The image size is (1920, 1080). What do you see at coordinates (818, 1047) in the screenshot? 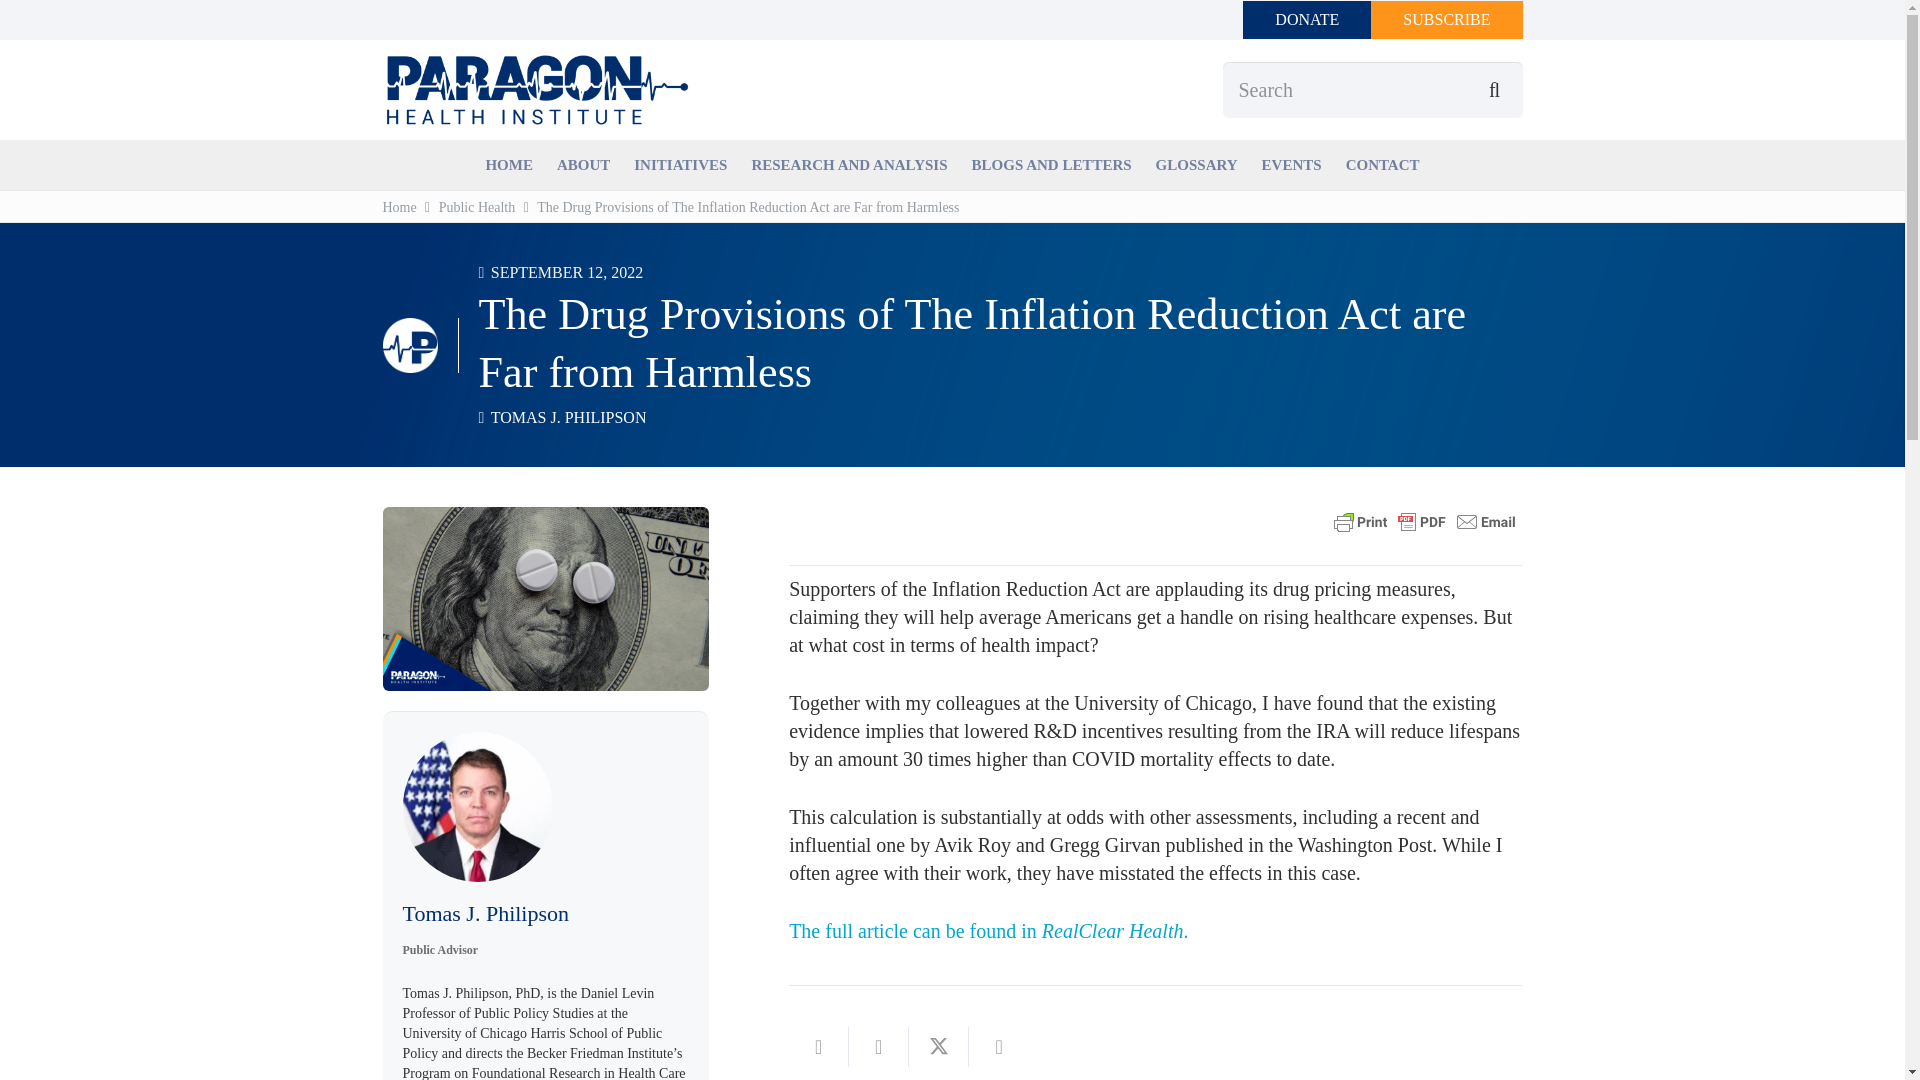
I see `Email this` at bounding box center [818, 1047].